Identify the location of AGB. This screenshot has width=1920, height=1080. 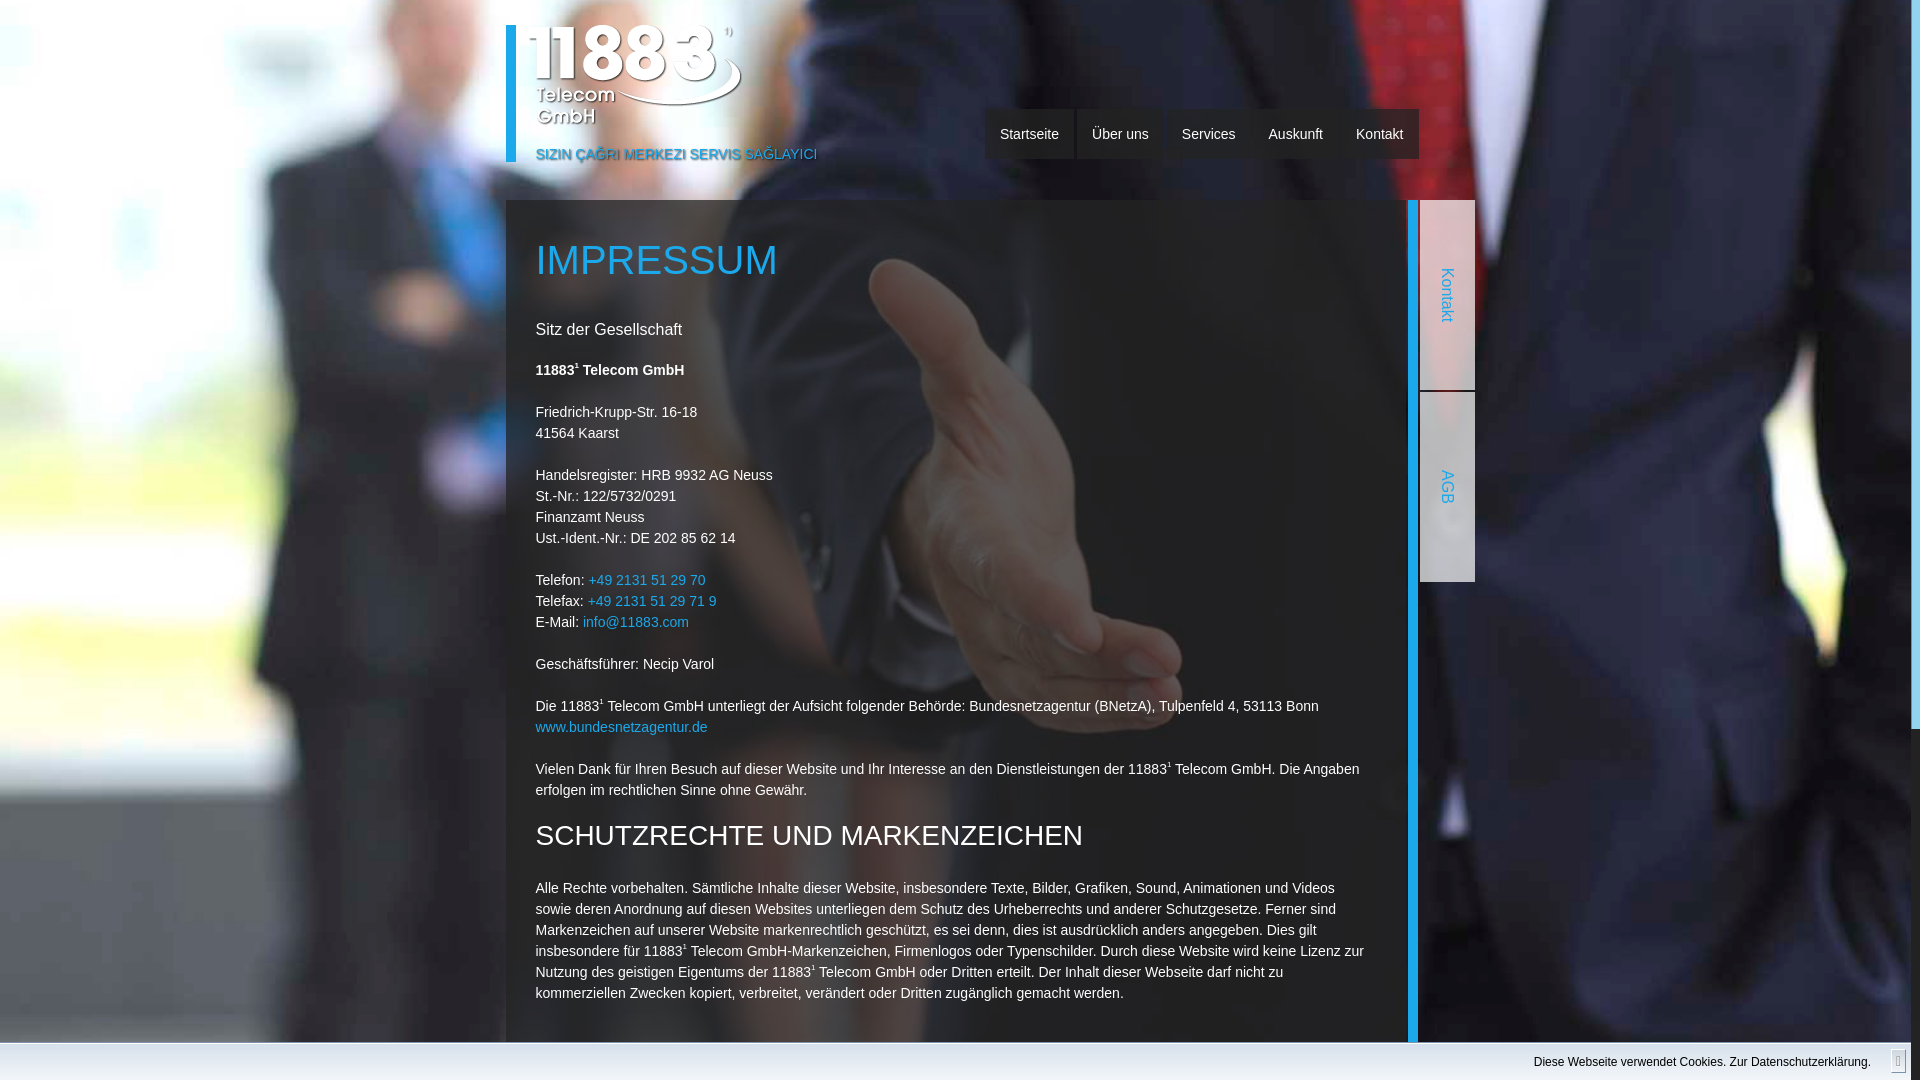
(1515, 419).